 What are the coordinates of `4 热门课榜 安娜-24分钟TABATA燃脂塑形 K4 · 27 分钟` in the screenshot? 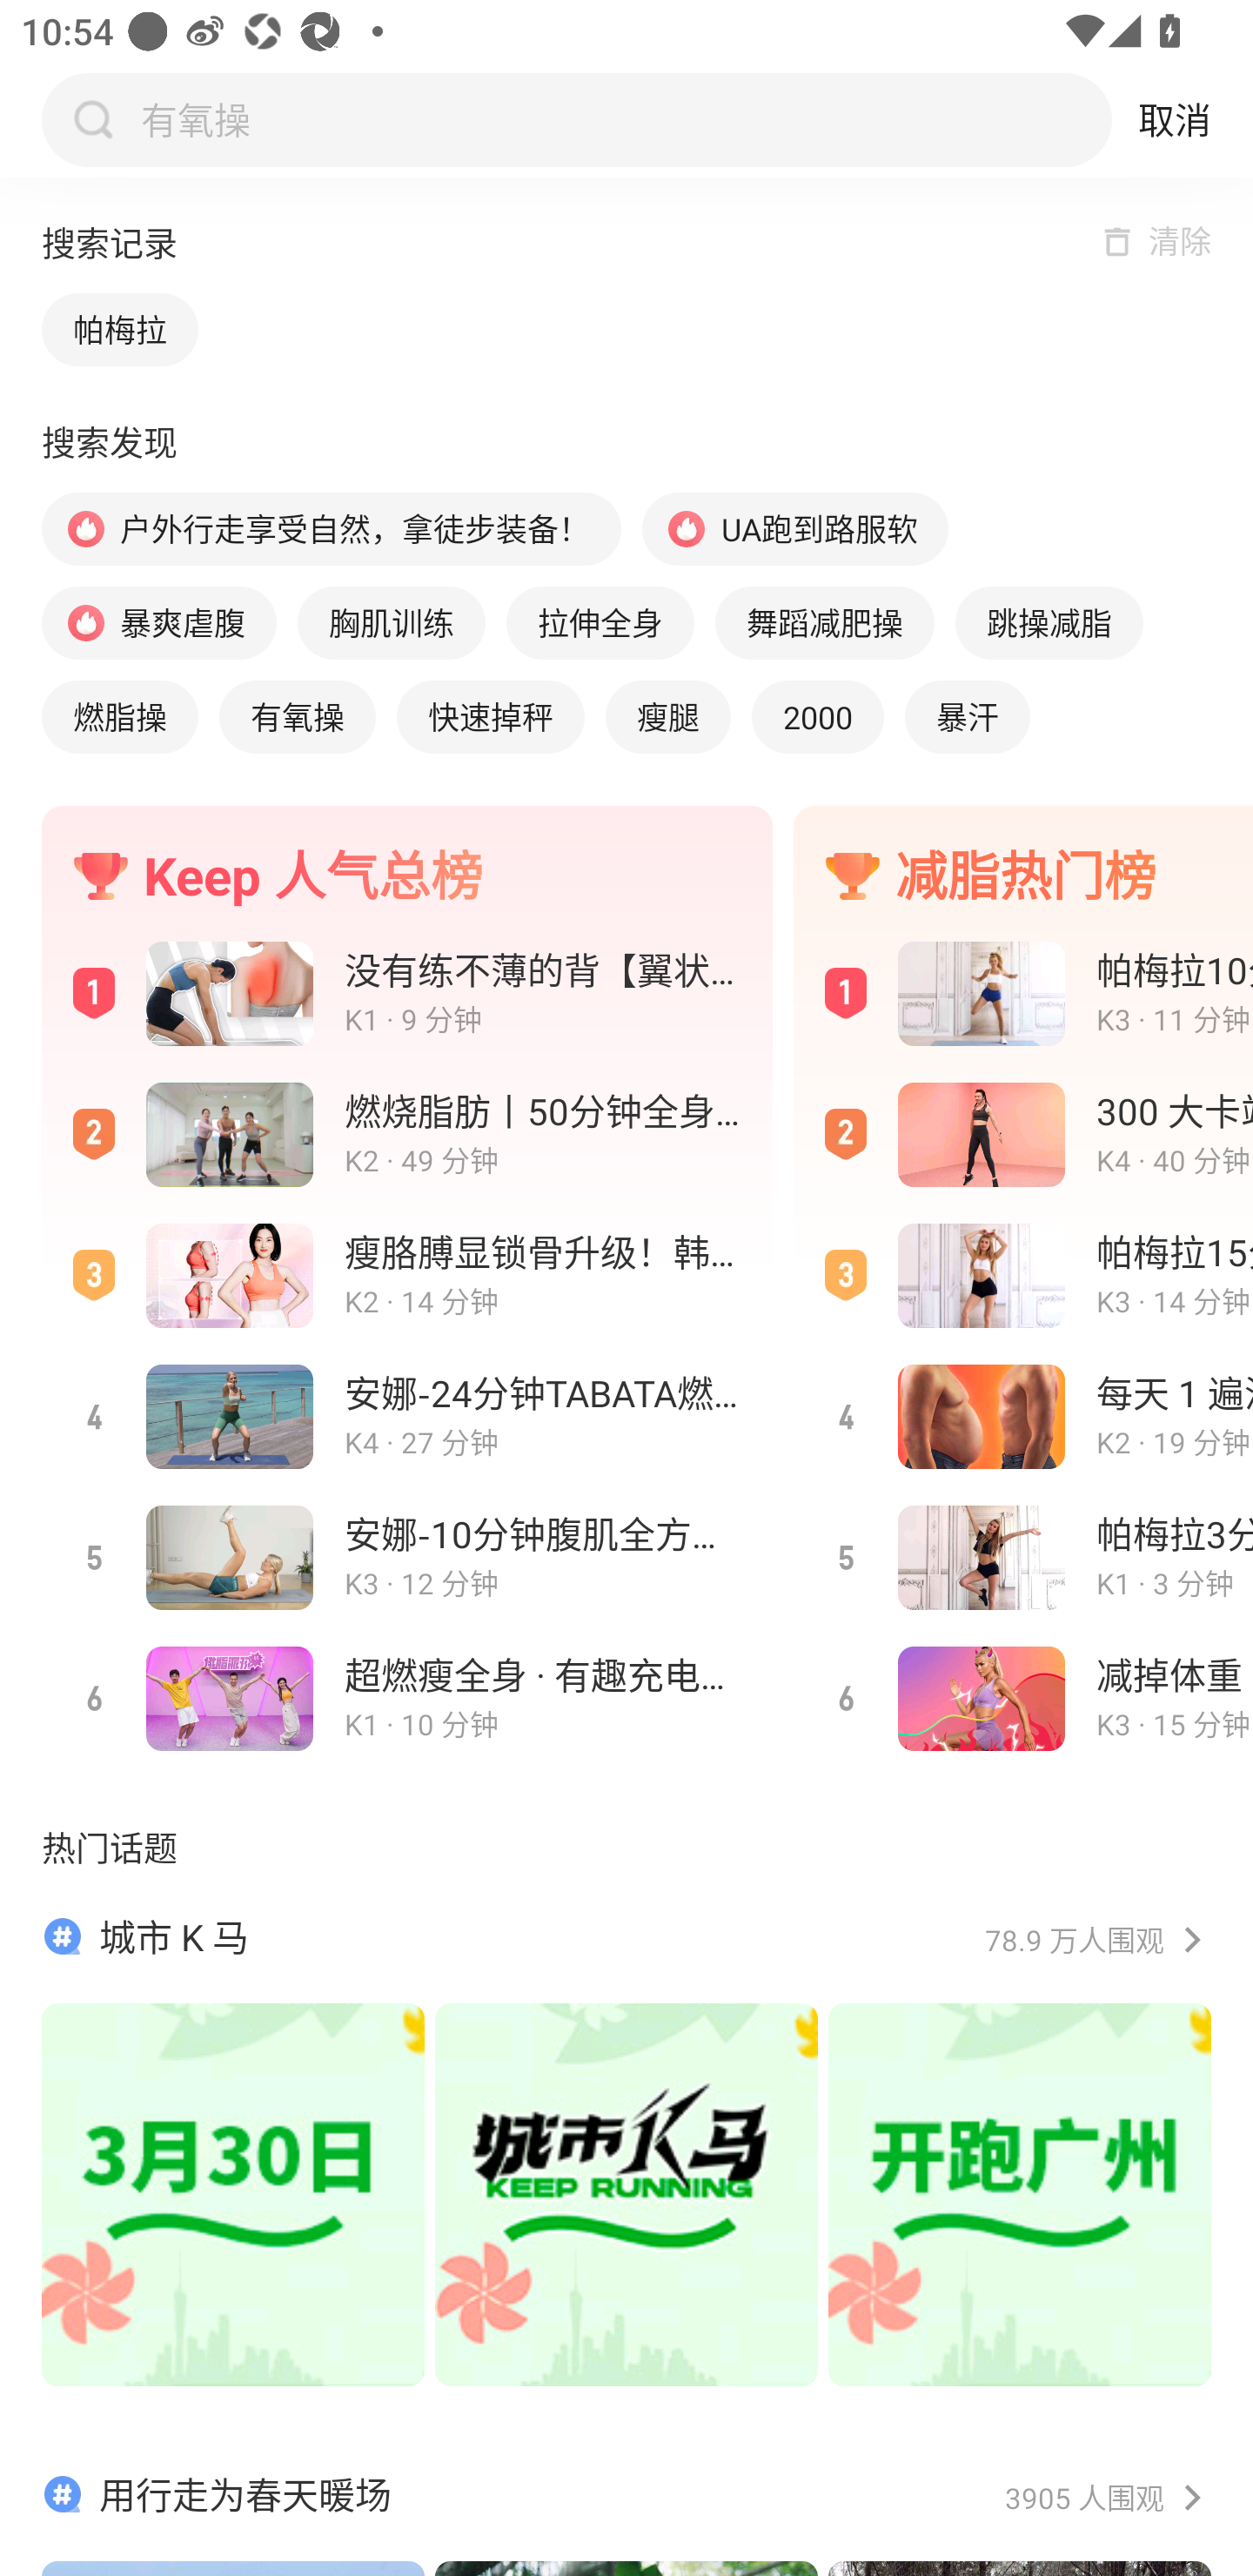 It's located at (407, 1417).